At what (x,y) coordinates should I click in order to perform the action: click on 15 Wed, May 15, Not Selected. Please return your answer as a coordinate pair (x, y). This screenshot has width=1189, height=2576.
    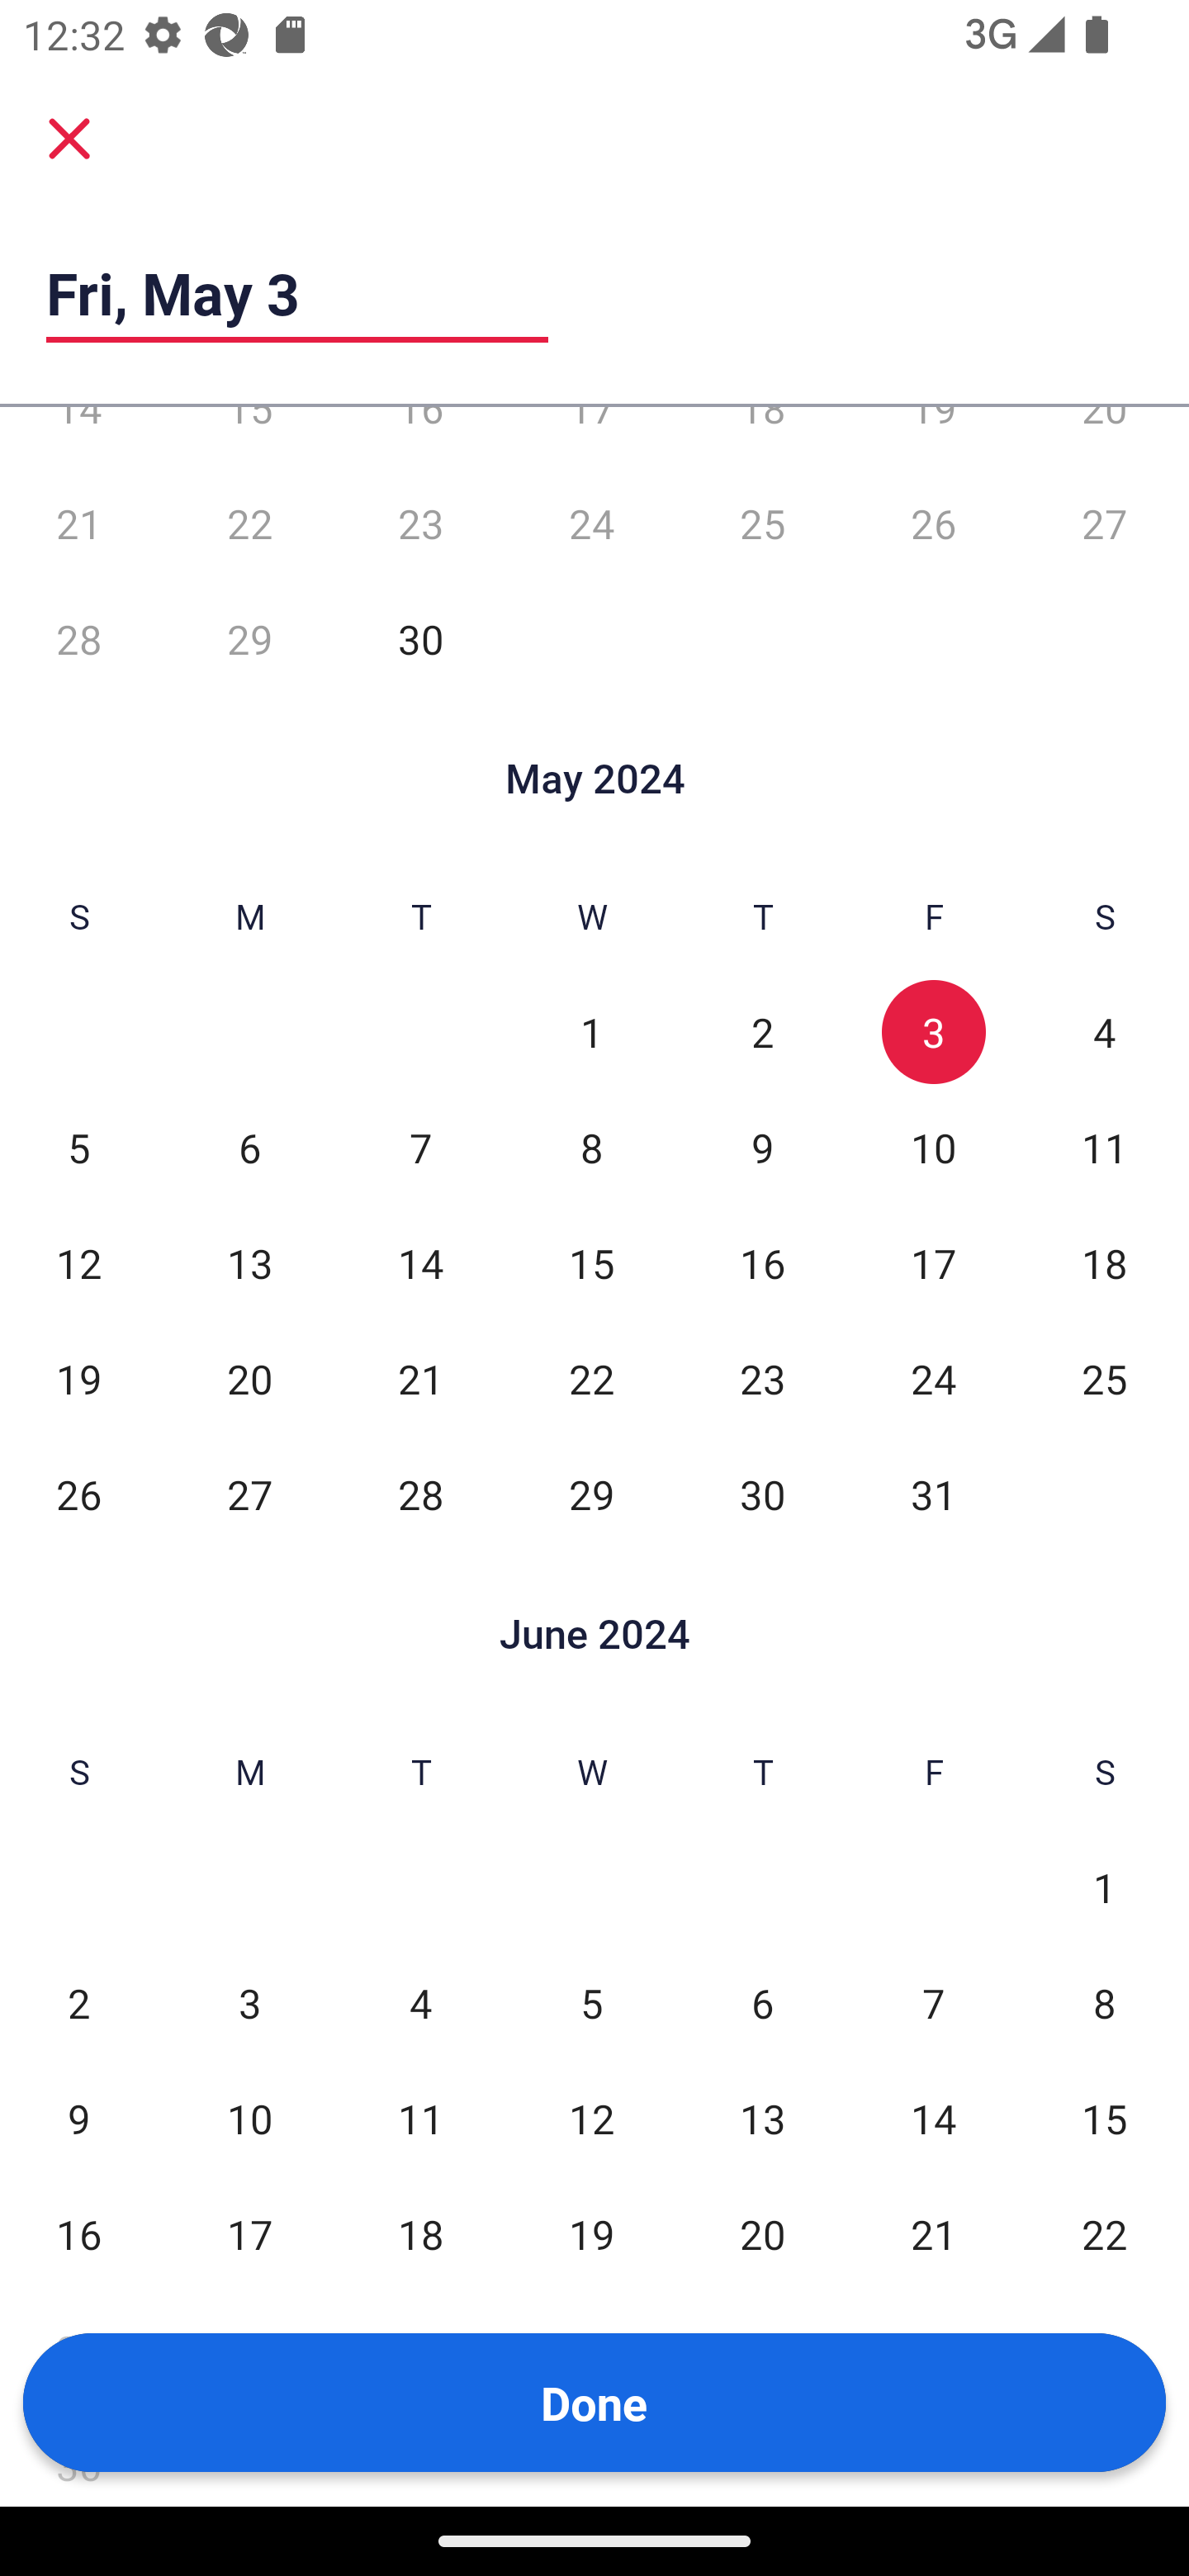
    Looking at the image, I should click on (591, 1263).